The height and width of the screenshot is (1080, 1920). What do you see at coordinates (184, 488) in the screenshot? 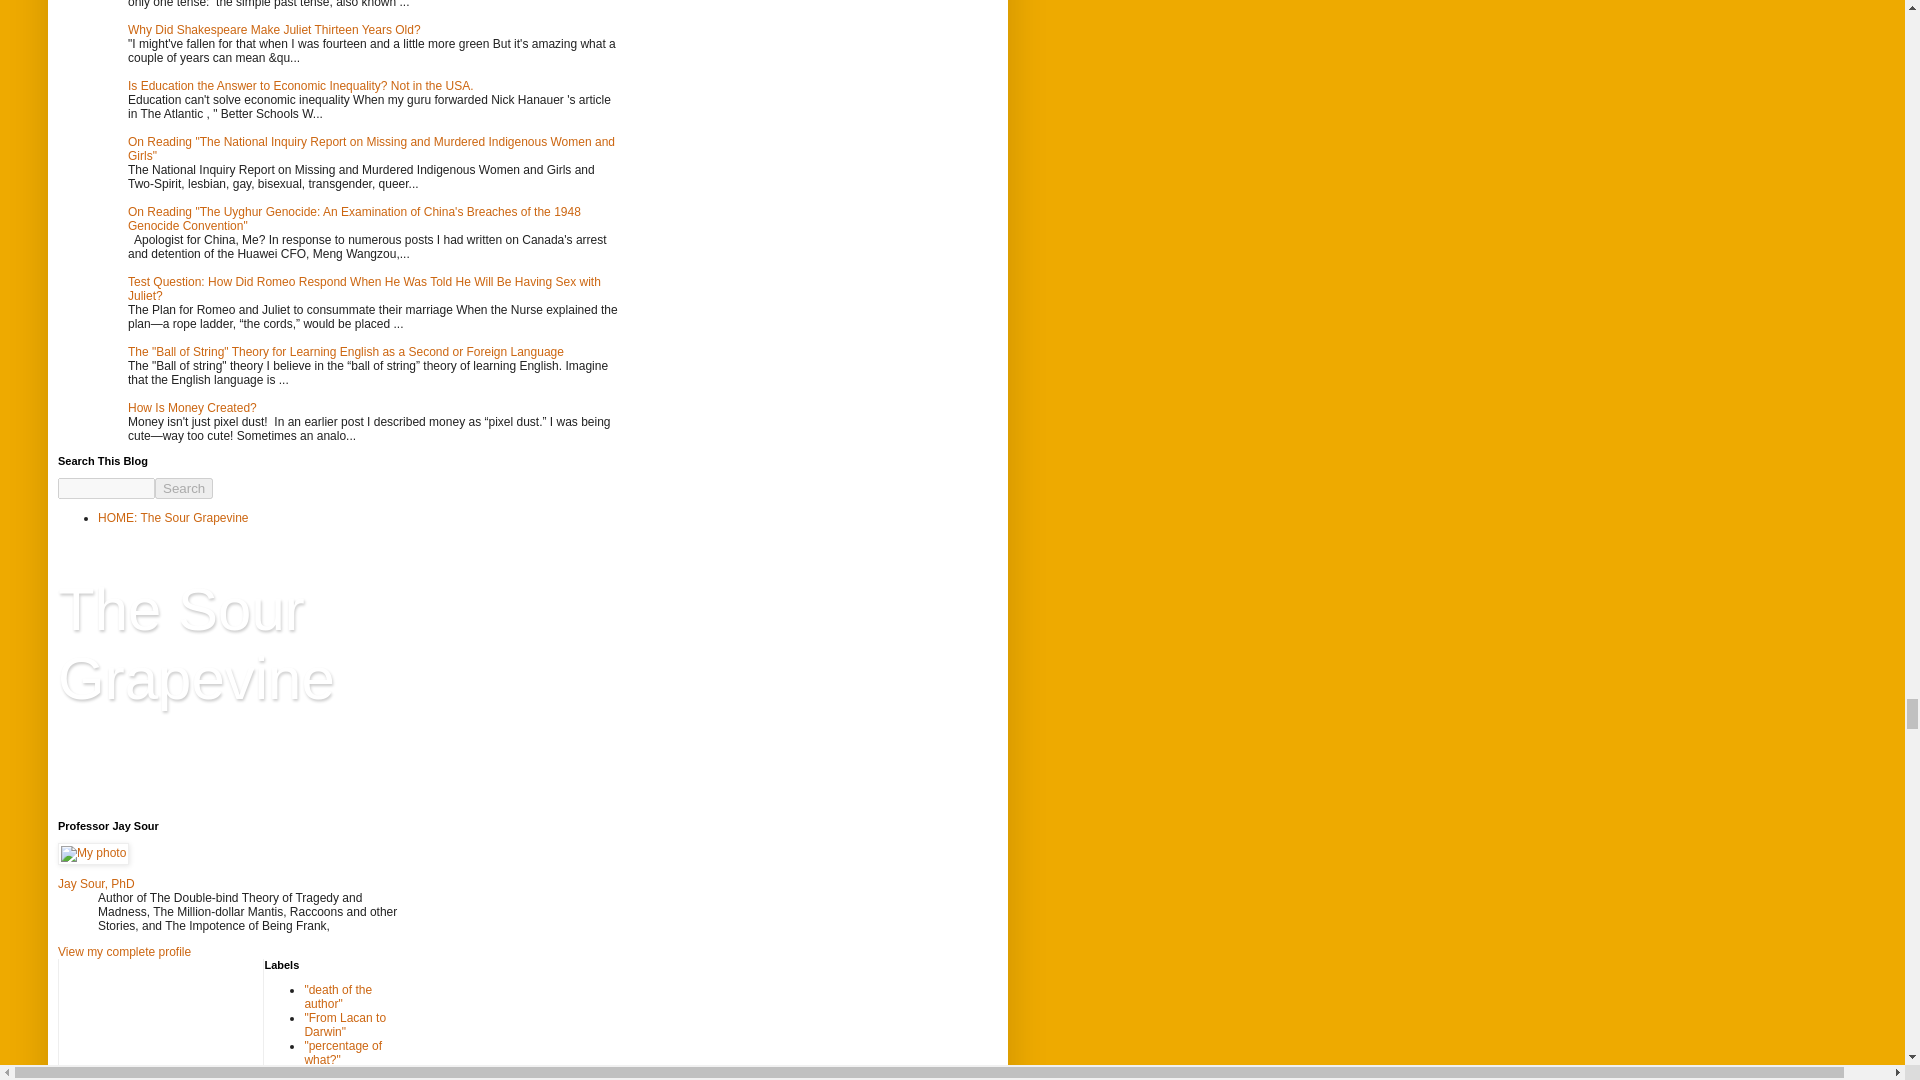
I see `Search` at bounding box center [184, 488].